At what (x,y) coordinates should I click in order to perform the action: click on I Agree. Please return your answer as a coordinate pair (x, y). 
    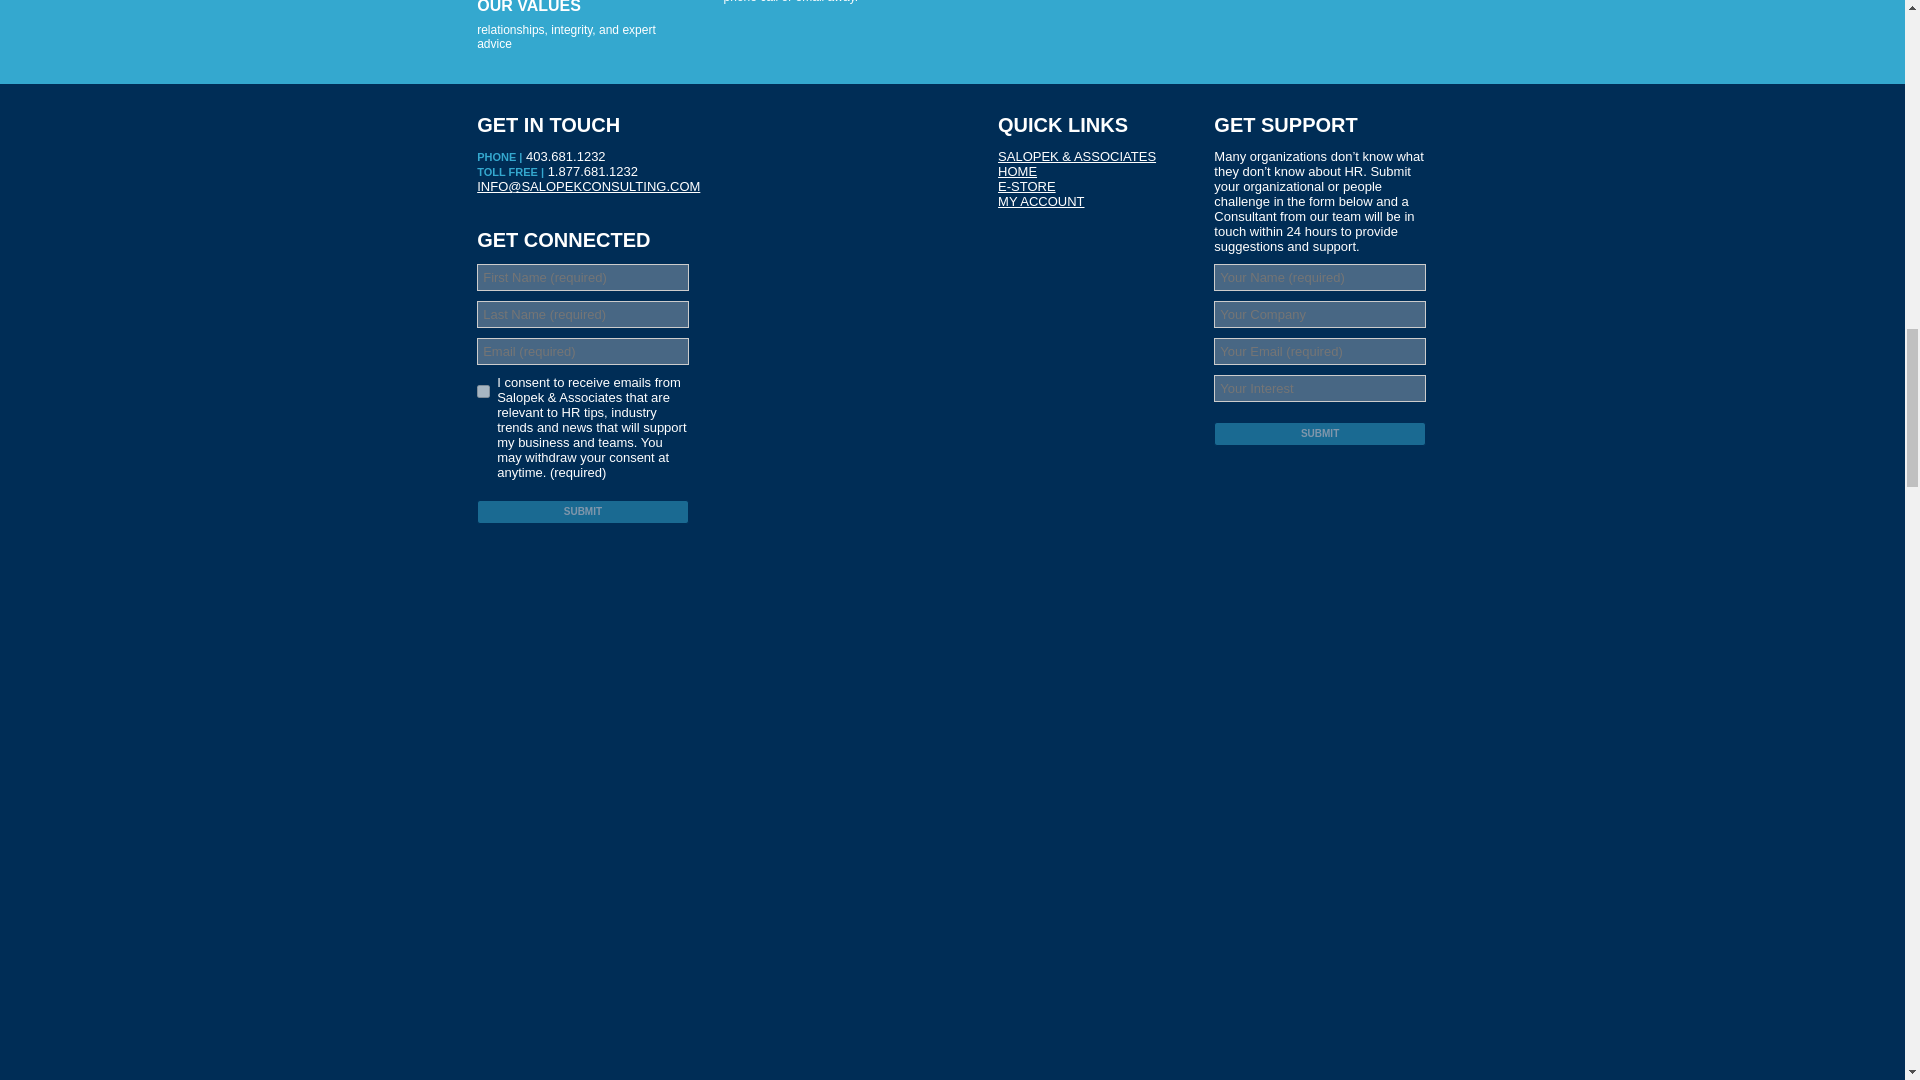
    Looking at the image, I should click on (482, 391).